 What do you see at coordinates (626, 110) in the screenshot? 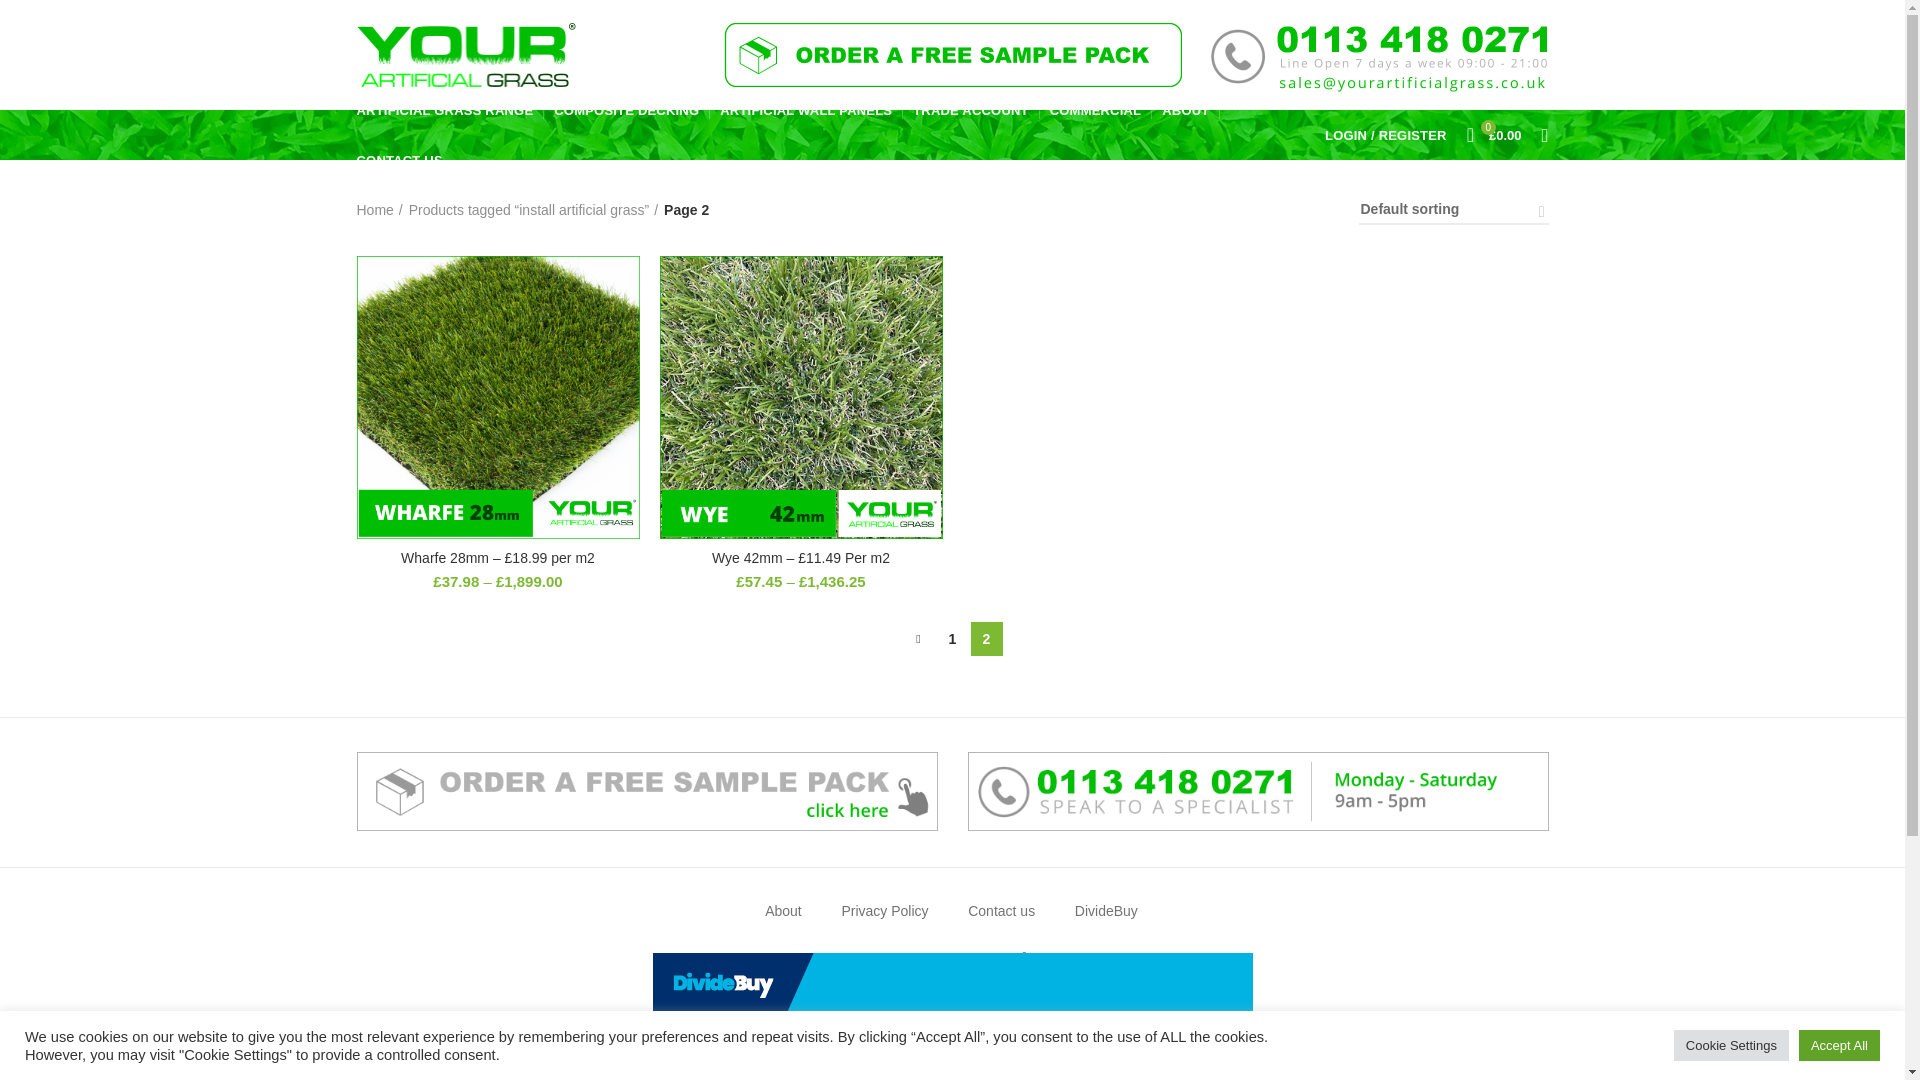
I see `COMPOSITE DECKING` at bounding box center [626, 110].